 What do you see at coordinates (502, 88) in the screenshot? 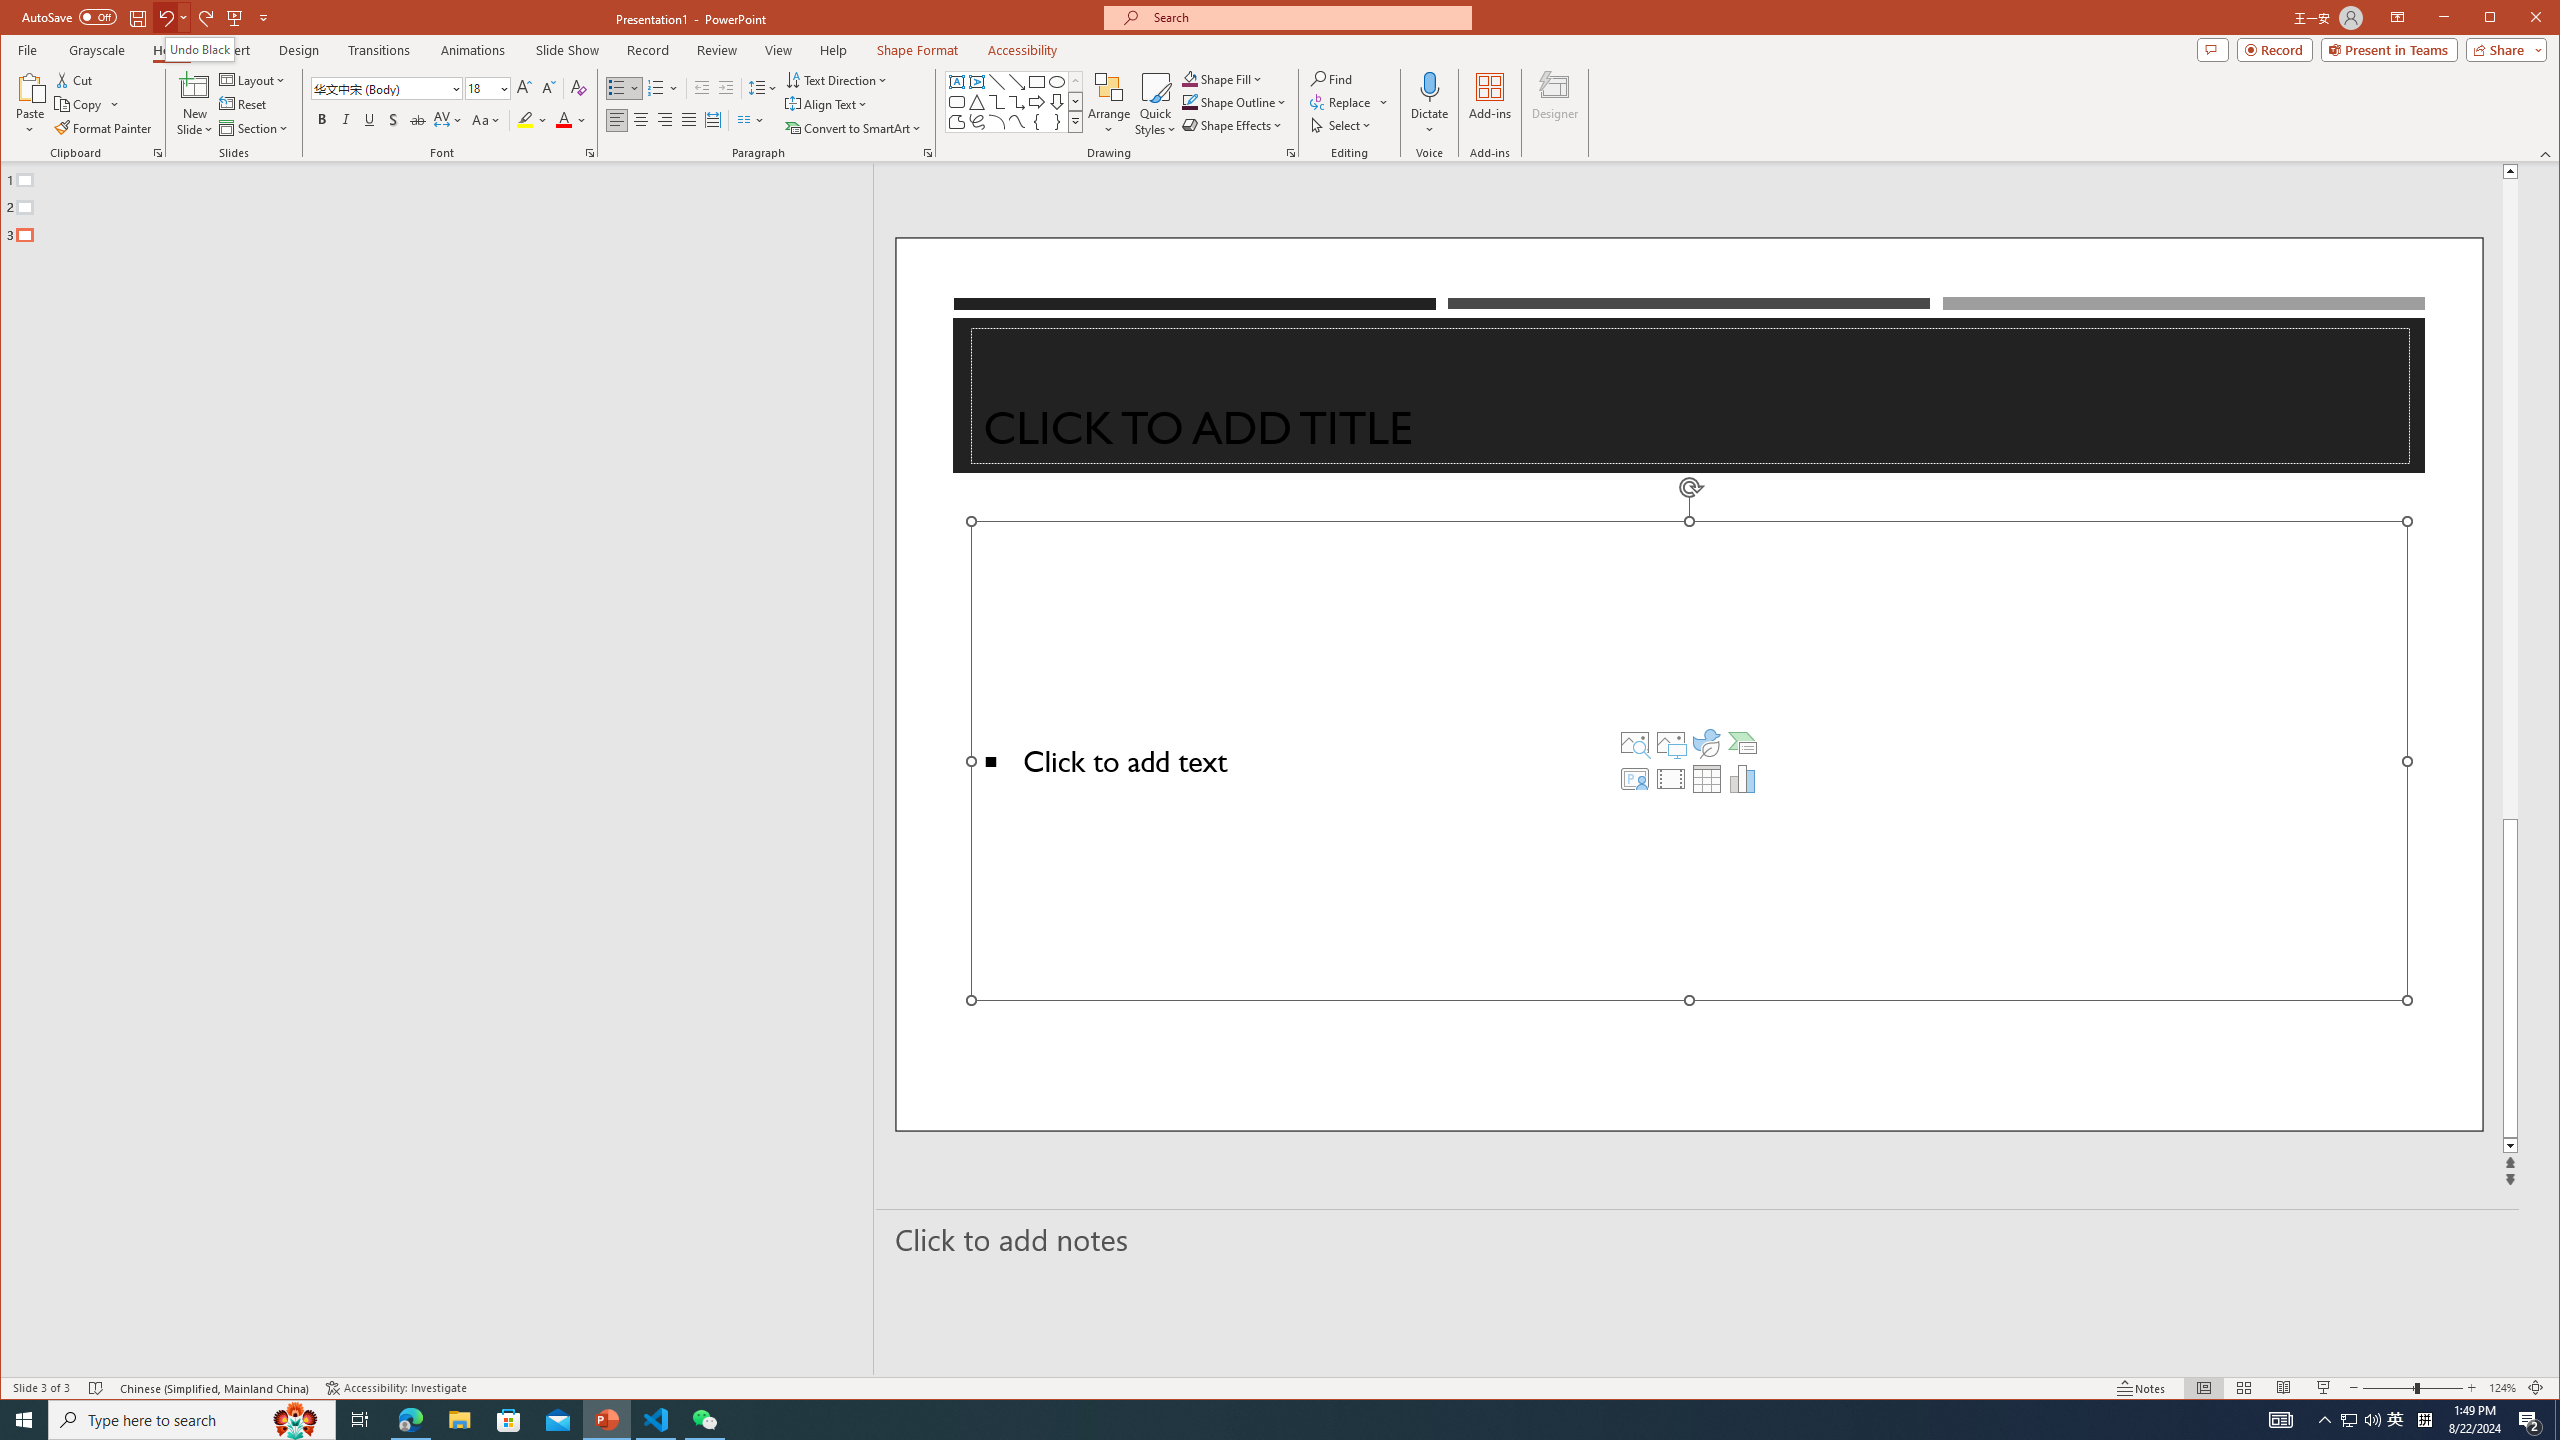
I see `Open` at bounding box center [502, 88].